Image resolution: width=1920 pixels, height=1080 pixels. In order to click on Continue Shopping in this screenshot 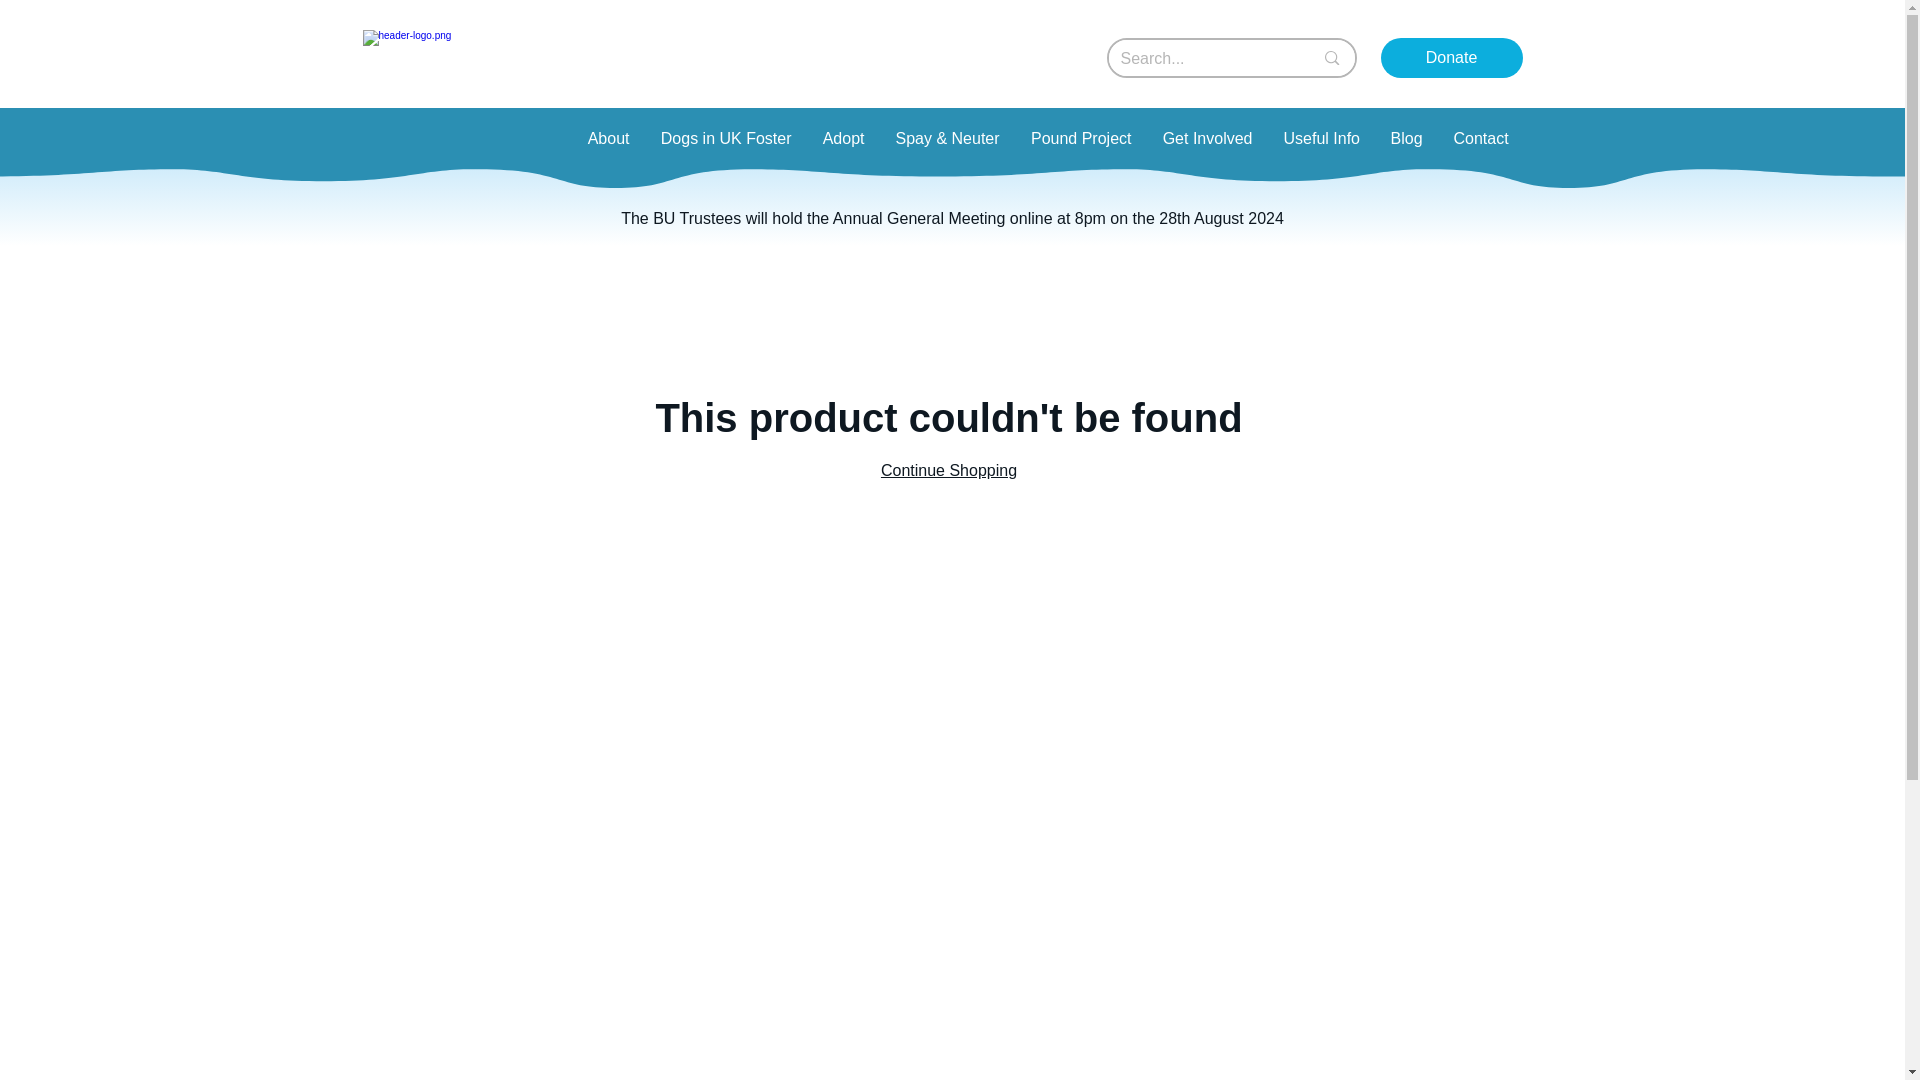, I will do `click(949, 470)`.